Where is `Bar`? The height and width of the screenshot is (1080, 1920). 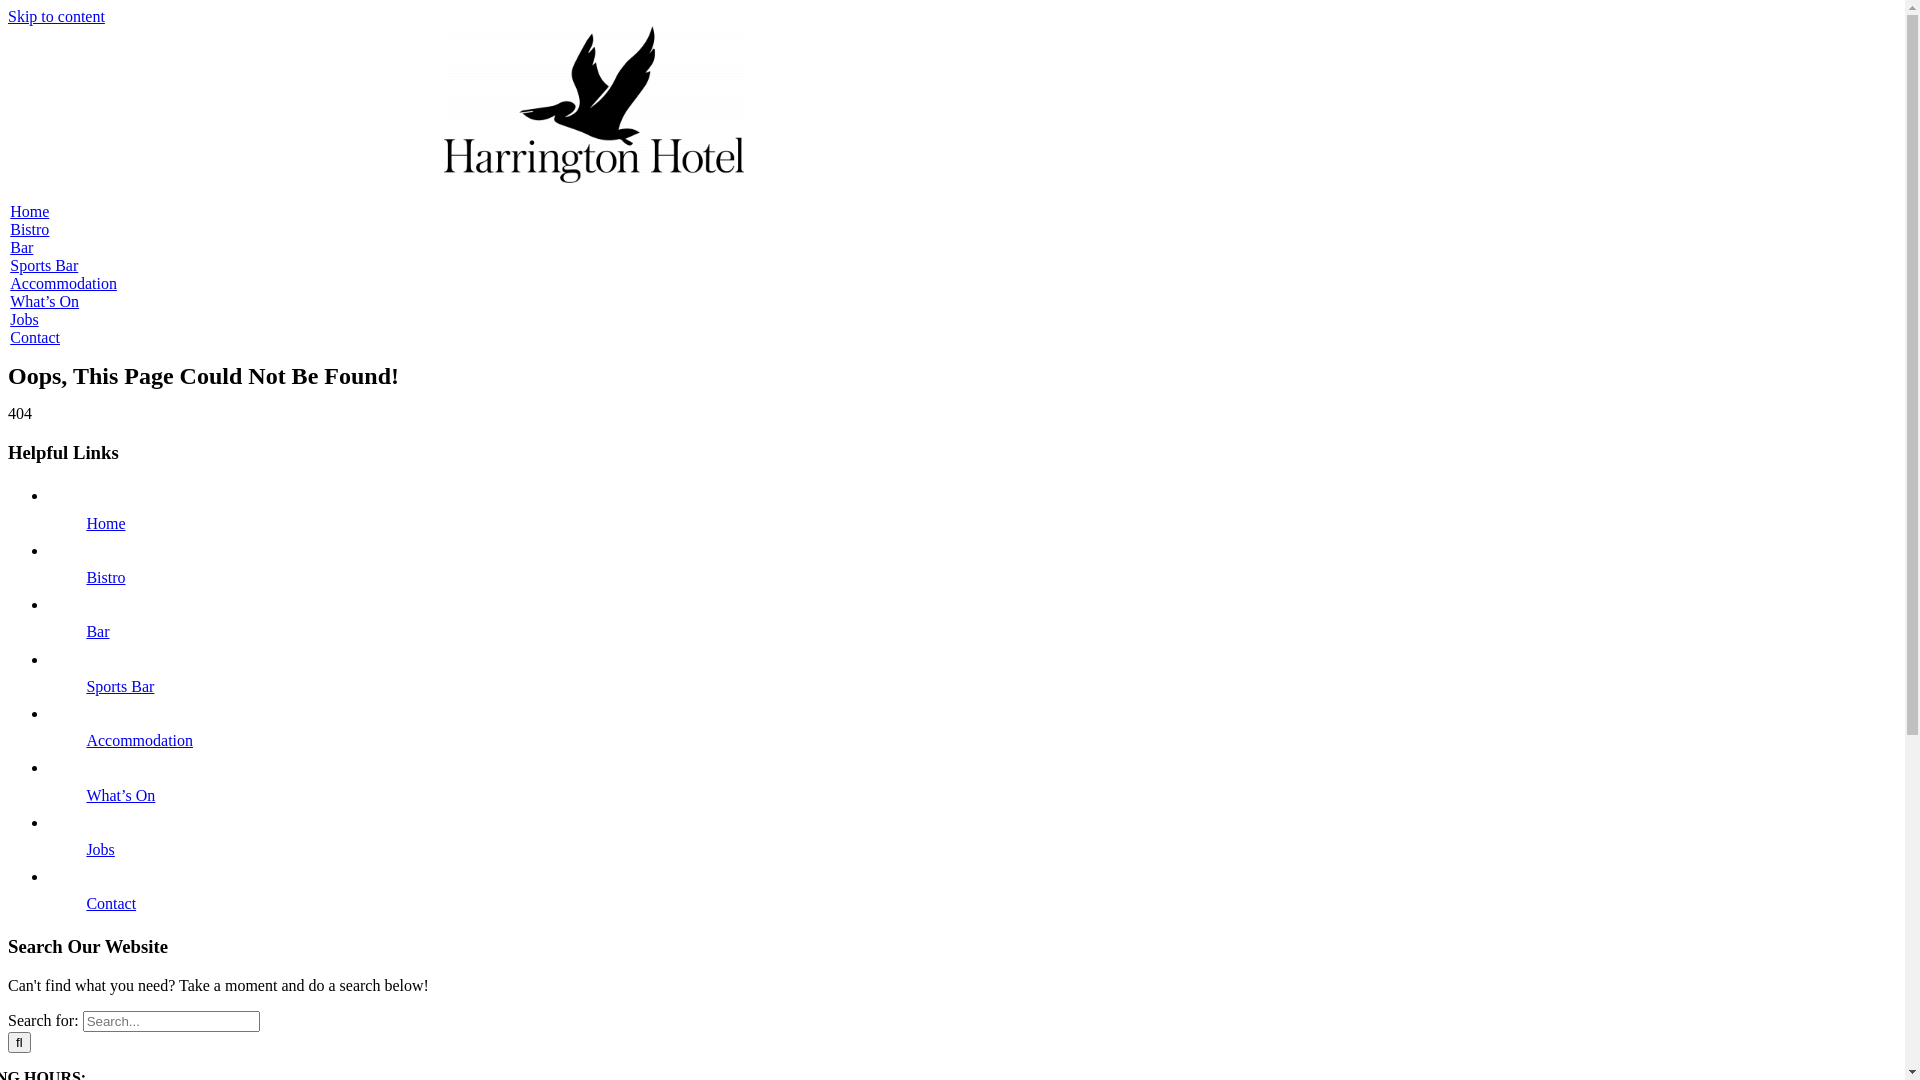
Bar is located at coordinates (22, 248).